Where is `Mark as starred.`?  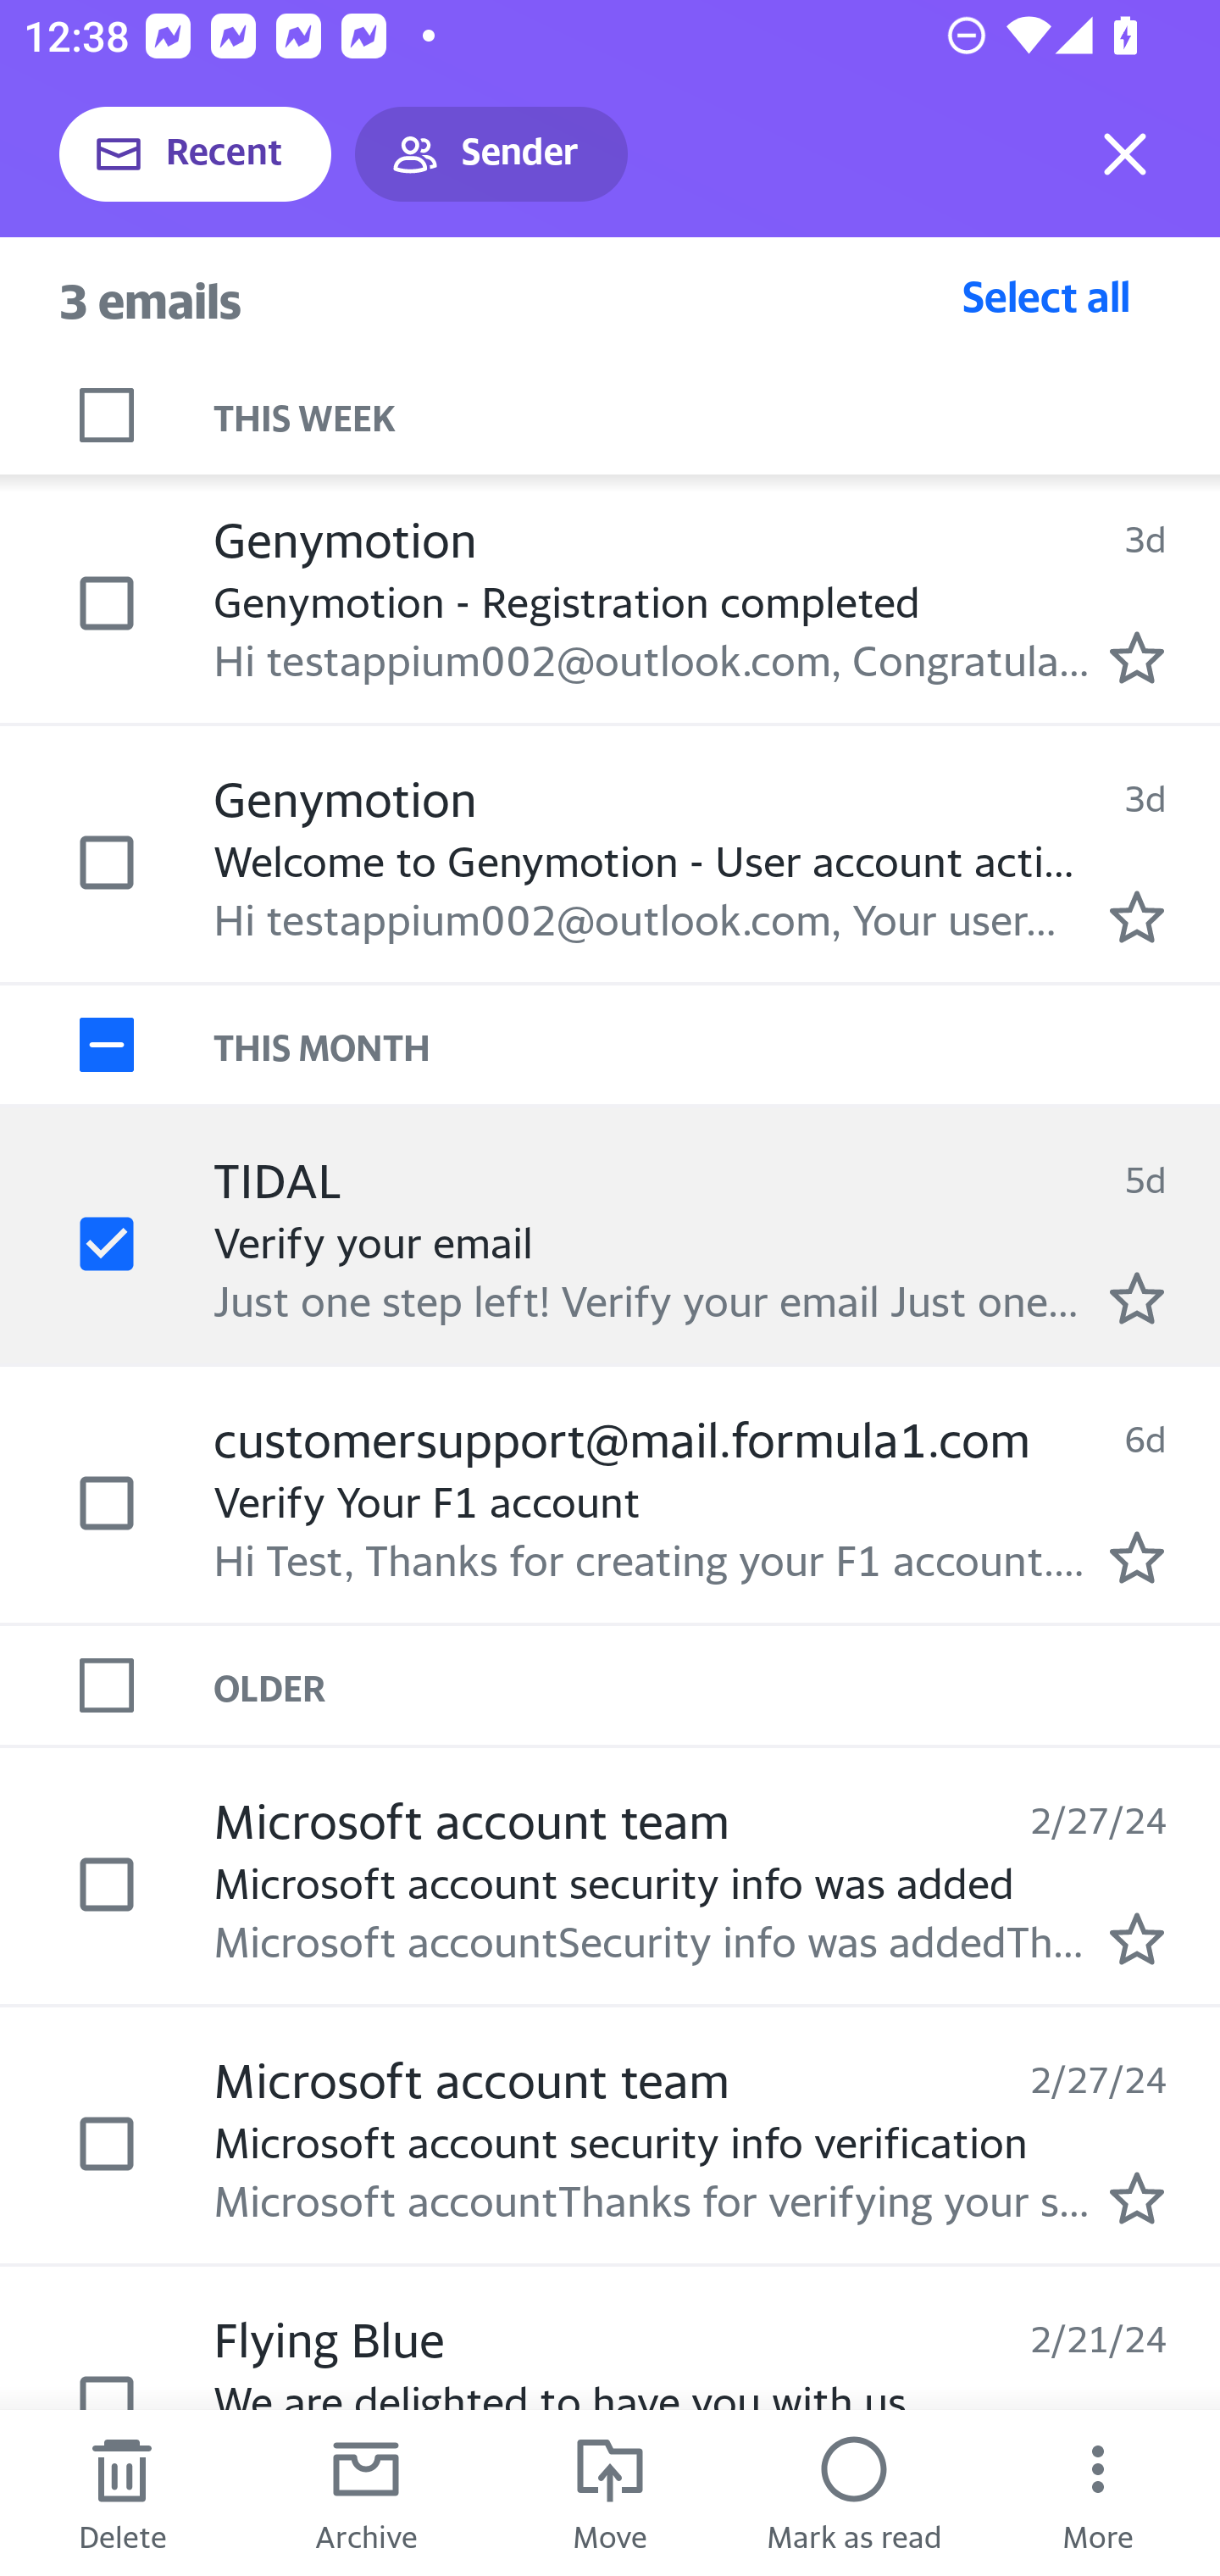
Mark as starred. is located at coordinates (1137, 1296).